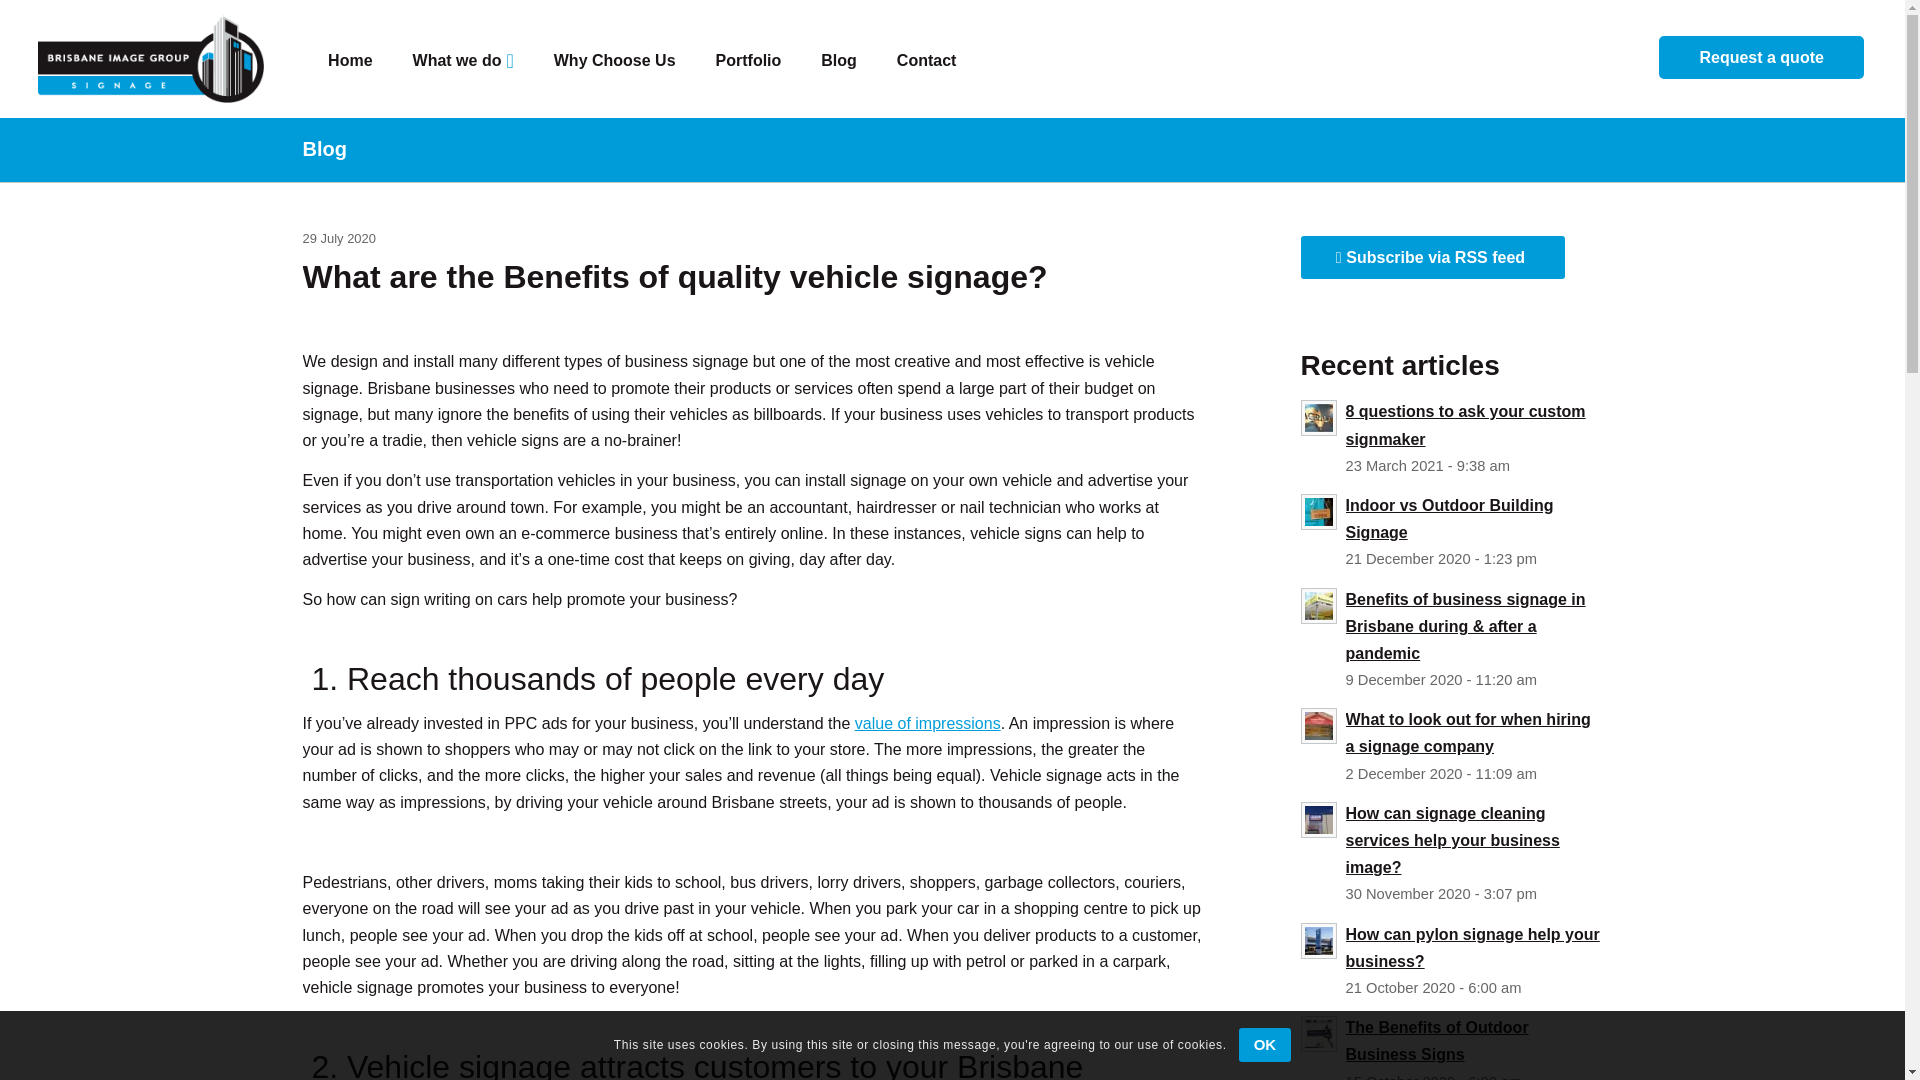 Image resolution: width=1920 pixels, height=1080 pixels. Describe the element at coordinates (463, 58) in the screenshot. I see `What we do` at that location.